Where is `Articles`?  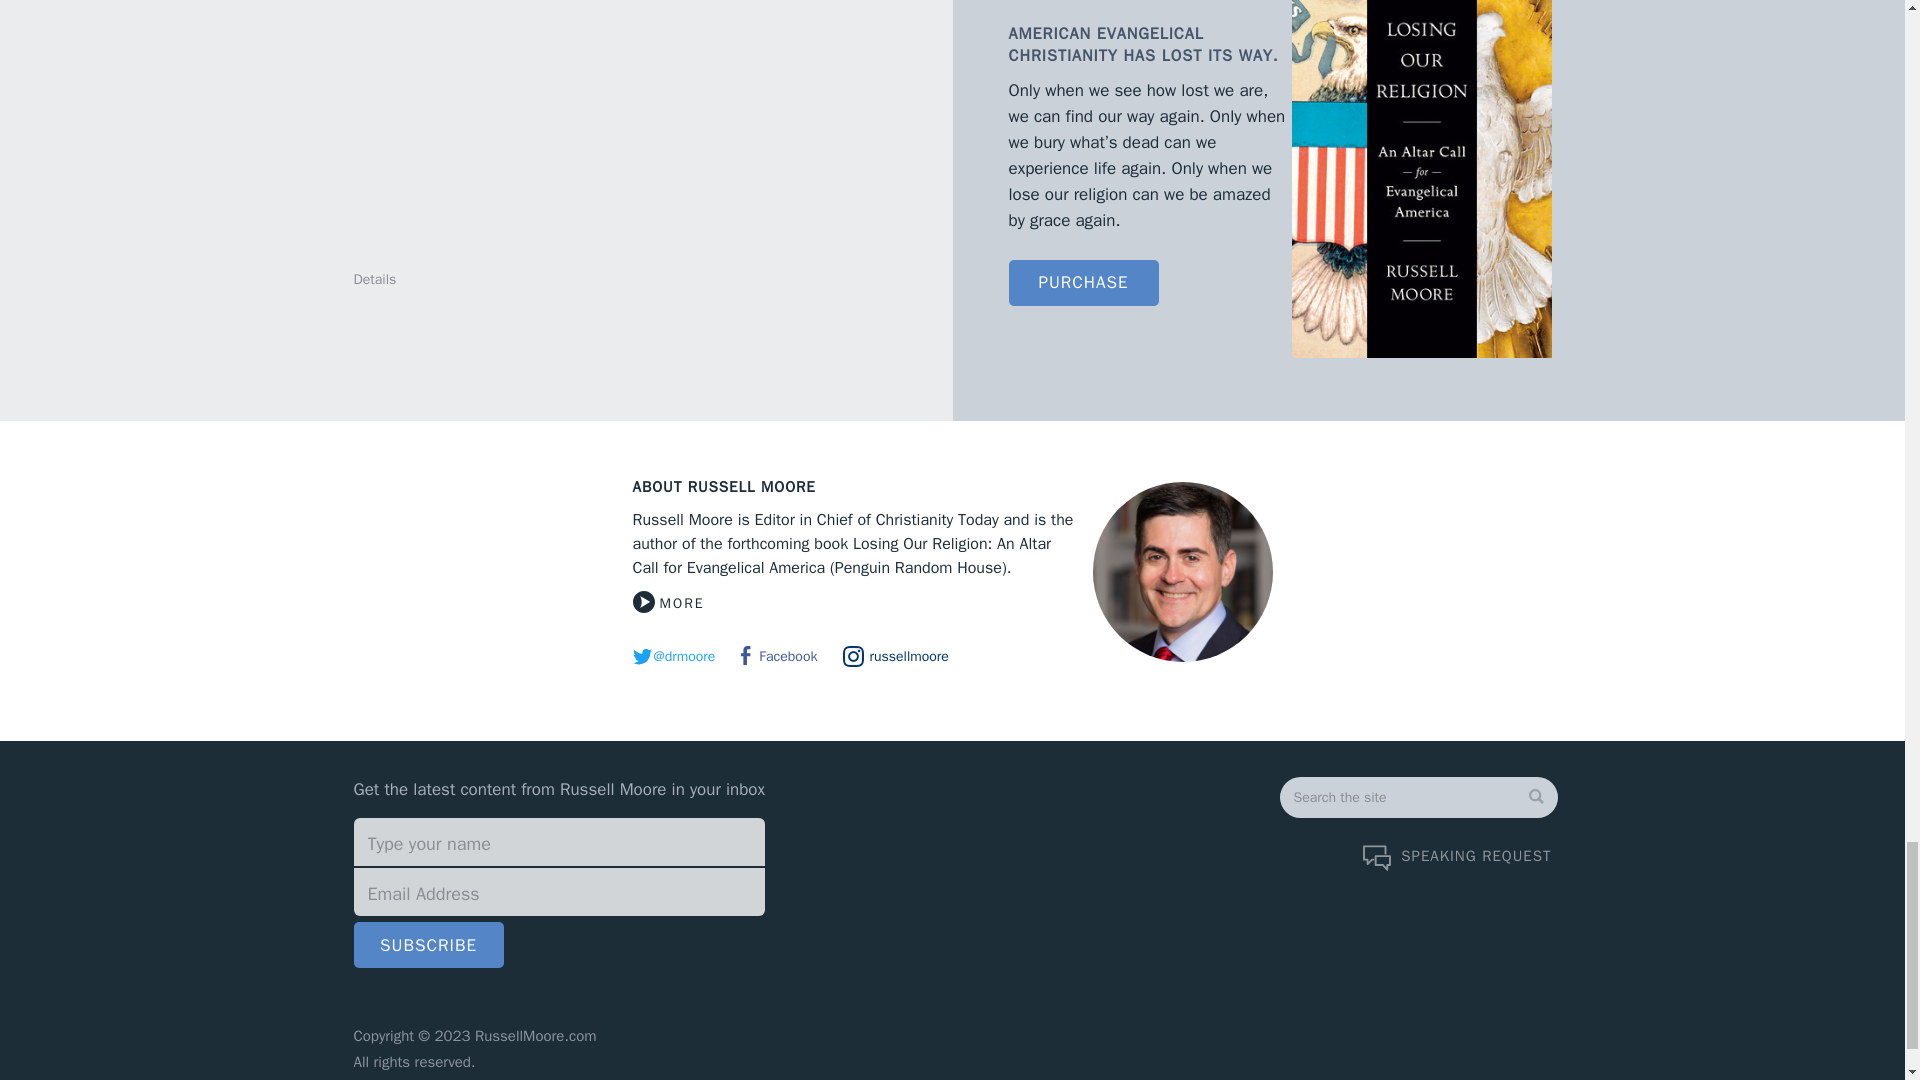 Articles is located at coordinates (1362, 1078).